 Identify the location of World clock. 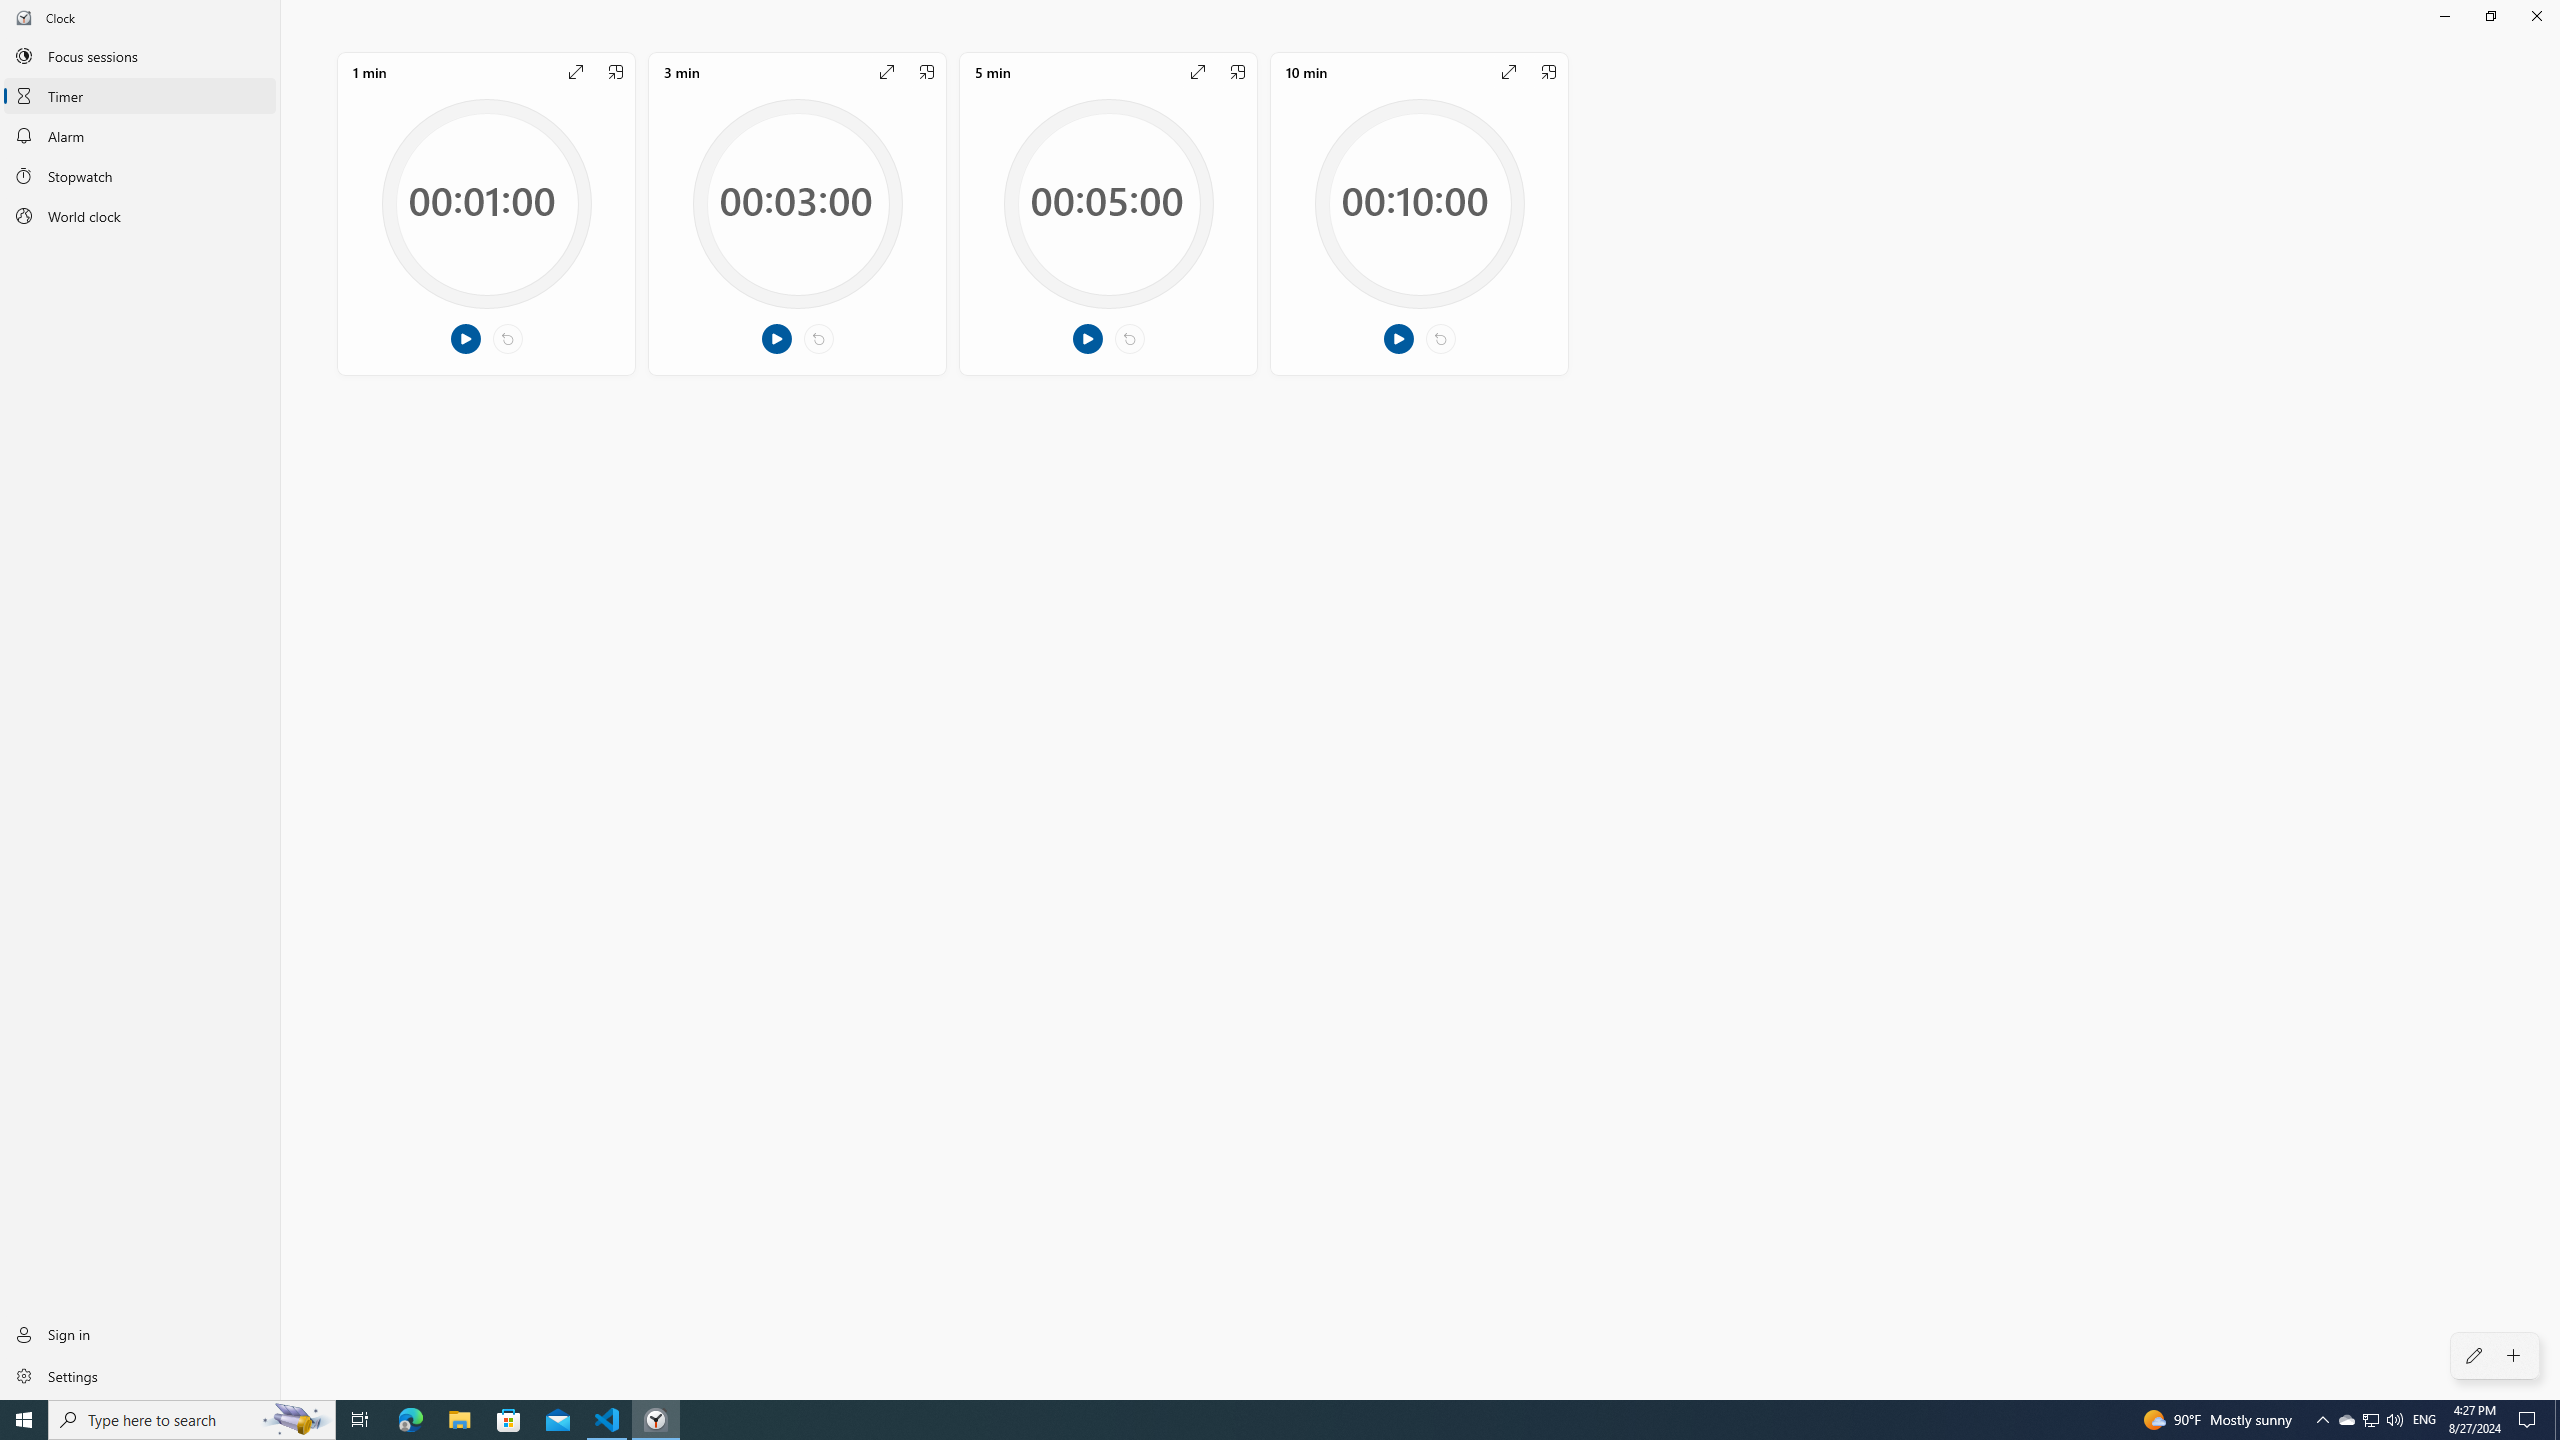
(140, 216).